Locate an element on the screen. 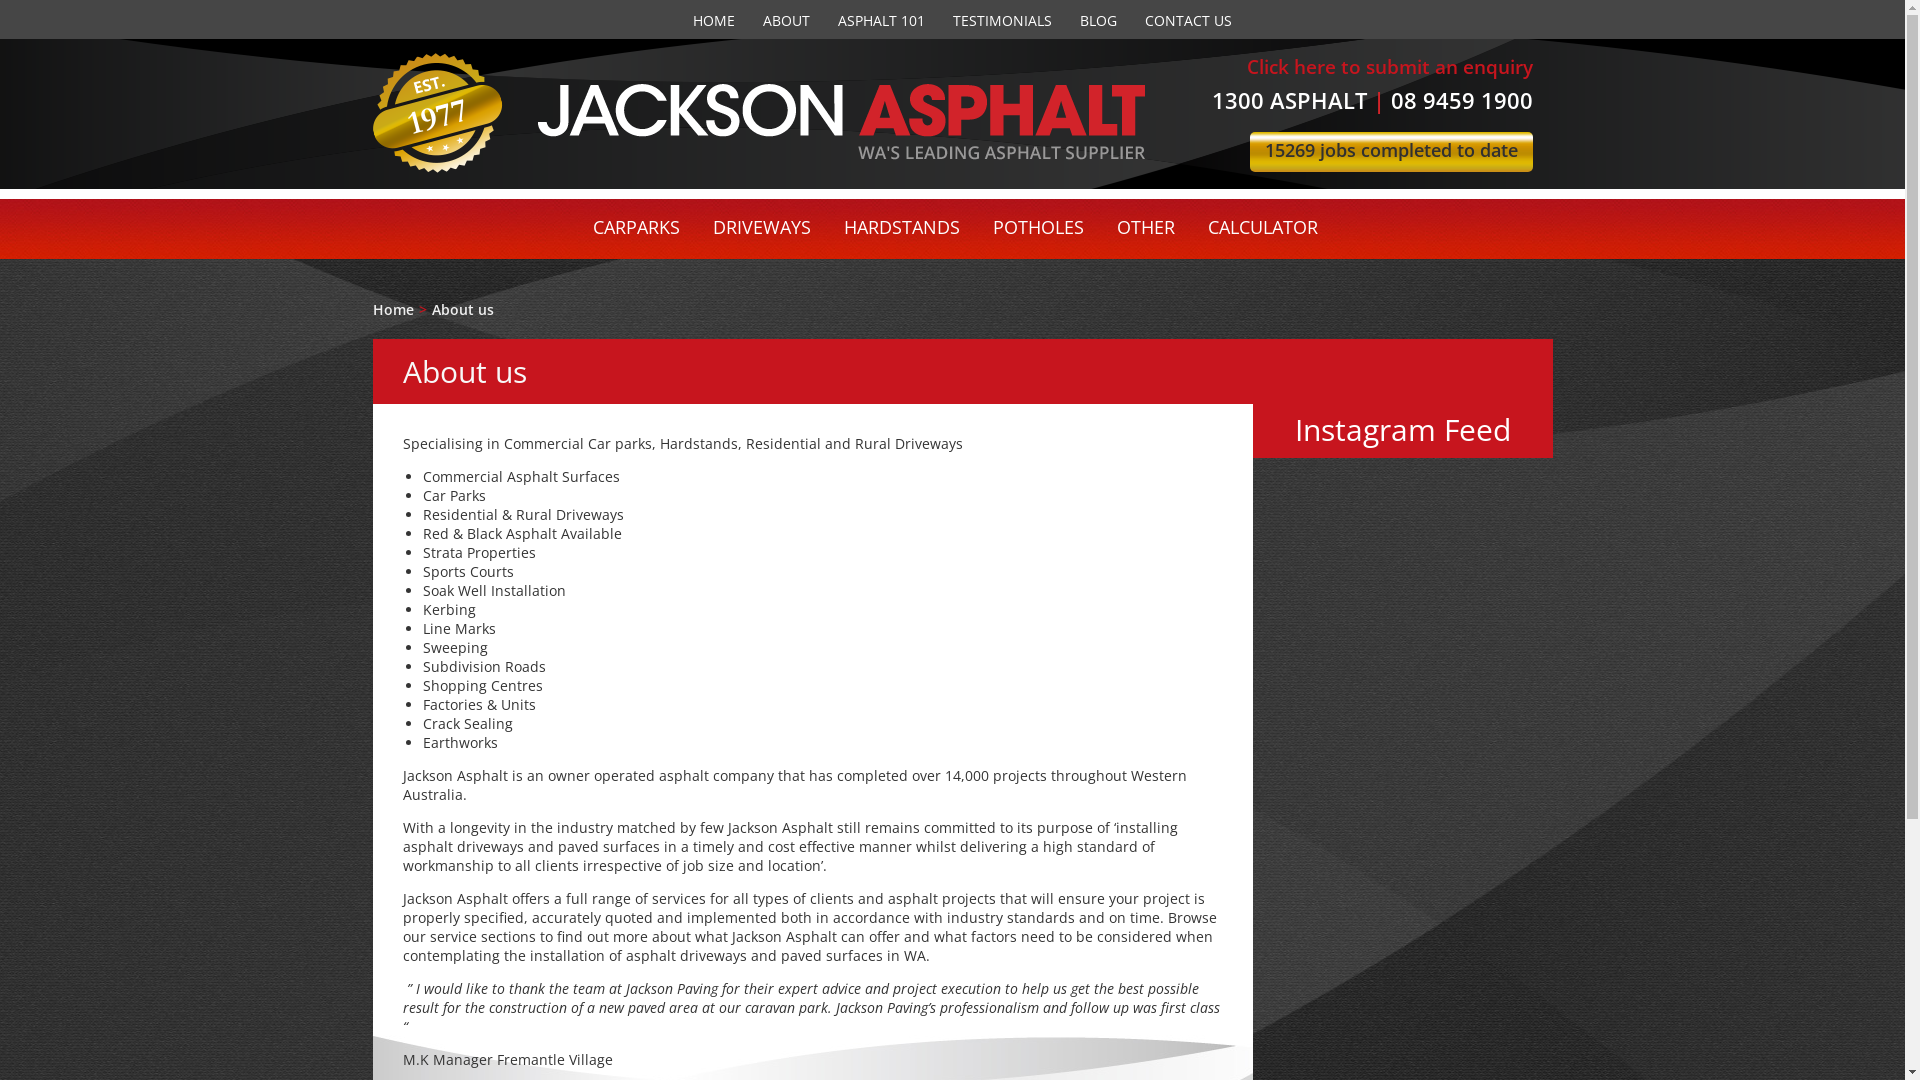 This screenshot has width=1920, height=1080. HARDSTANDS is located at coordinates (902, 227).